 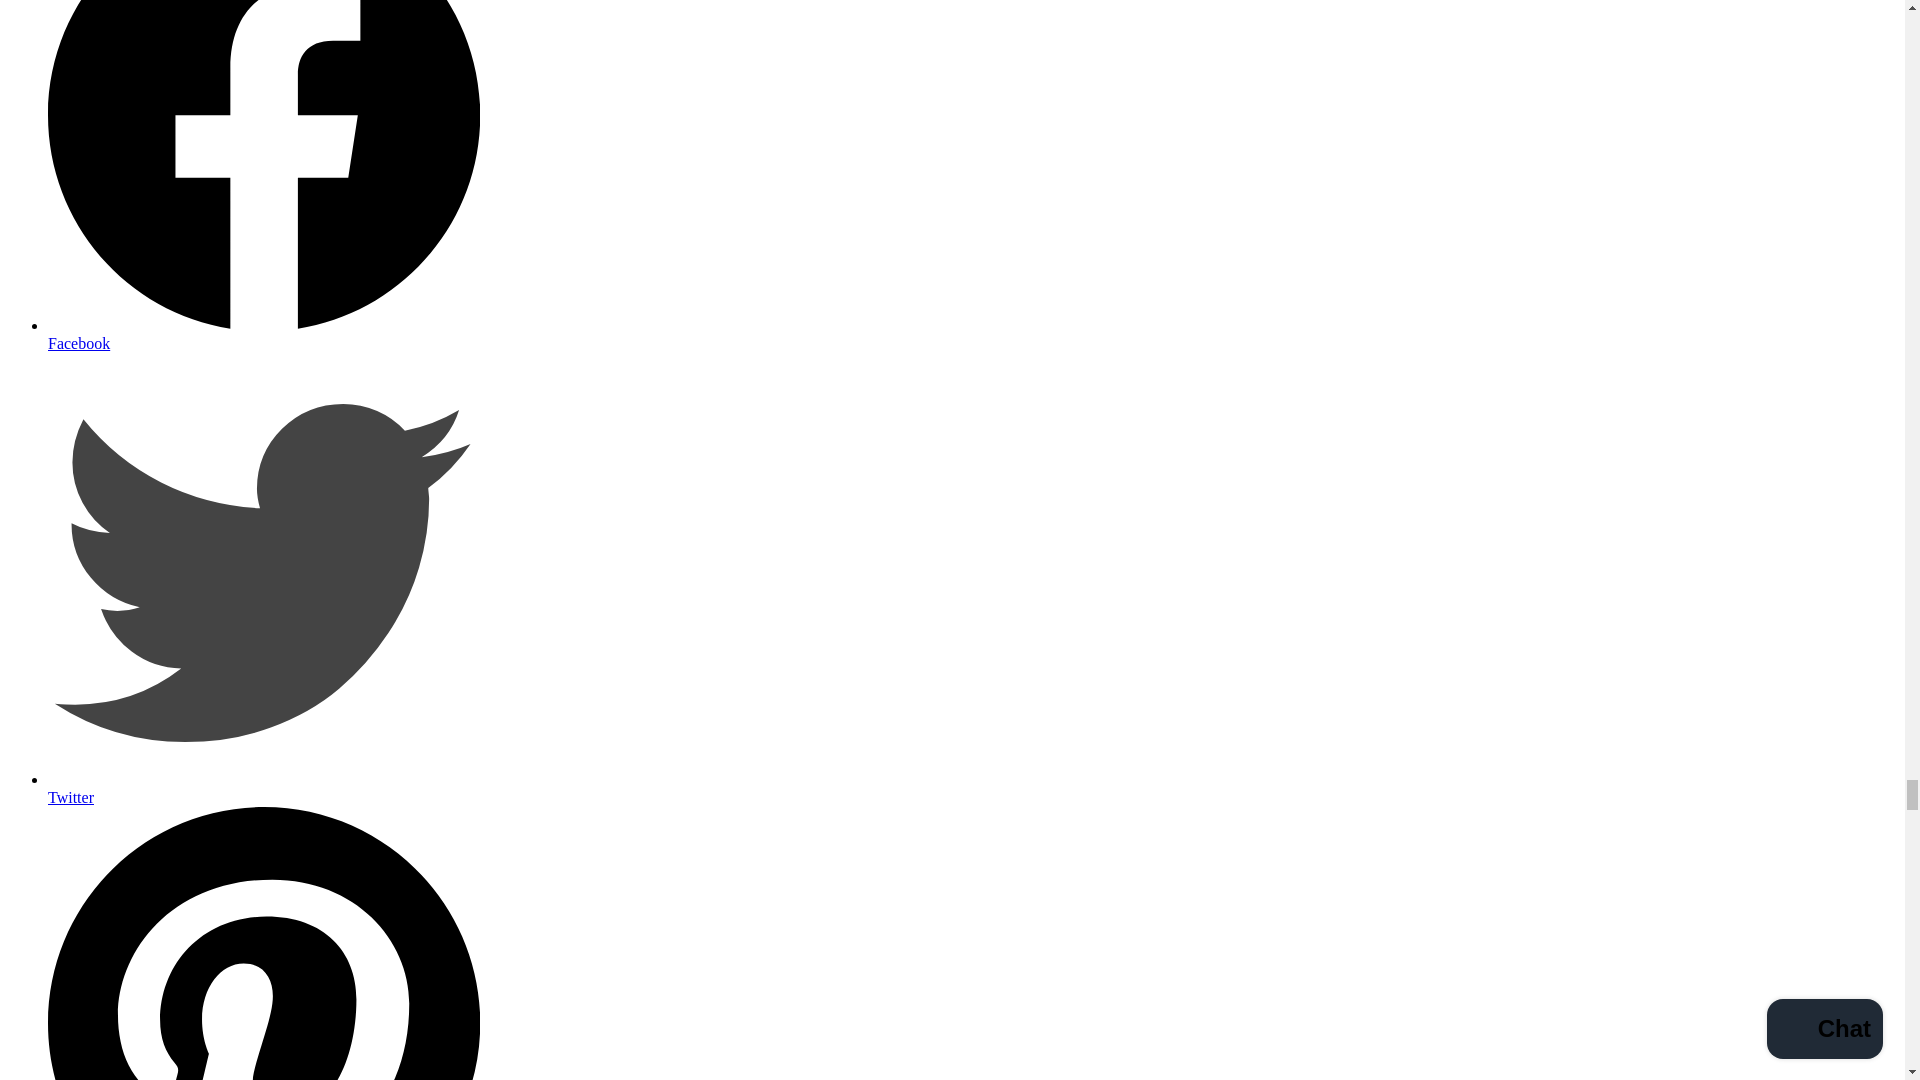 I want to click on twitter, so click(x=264, y=569).